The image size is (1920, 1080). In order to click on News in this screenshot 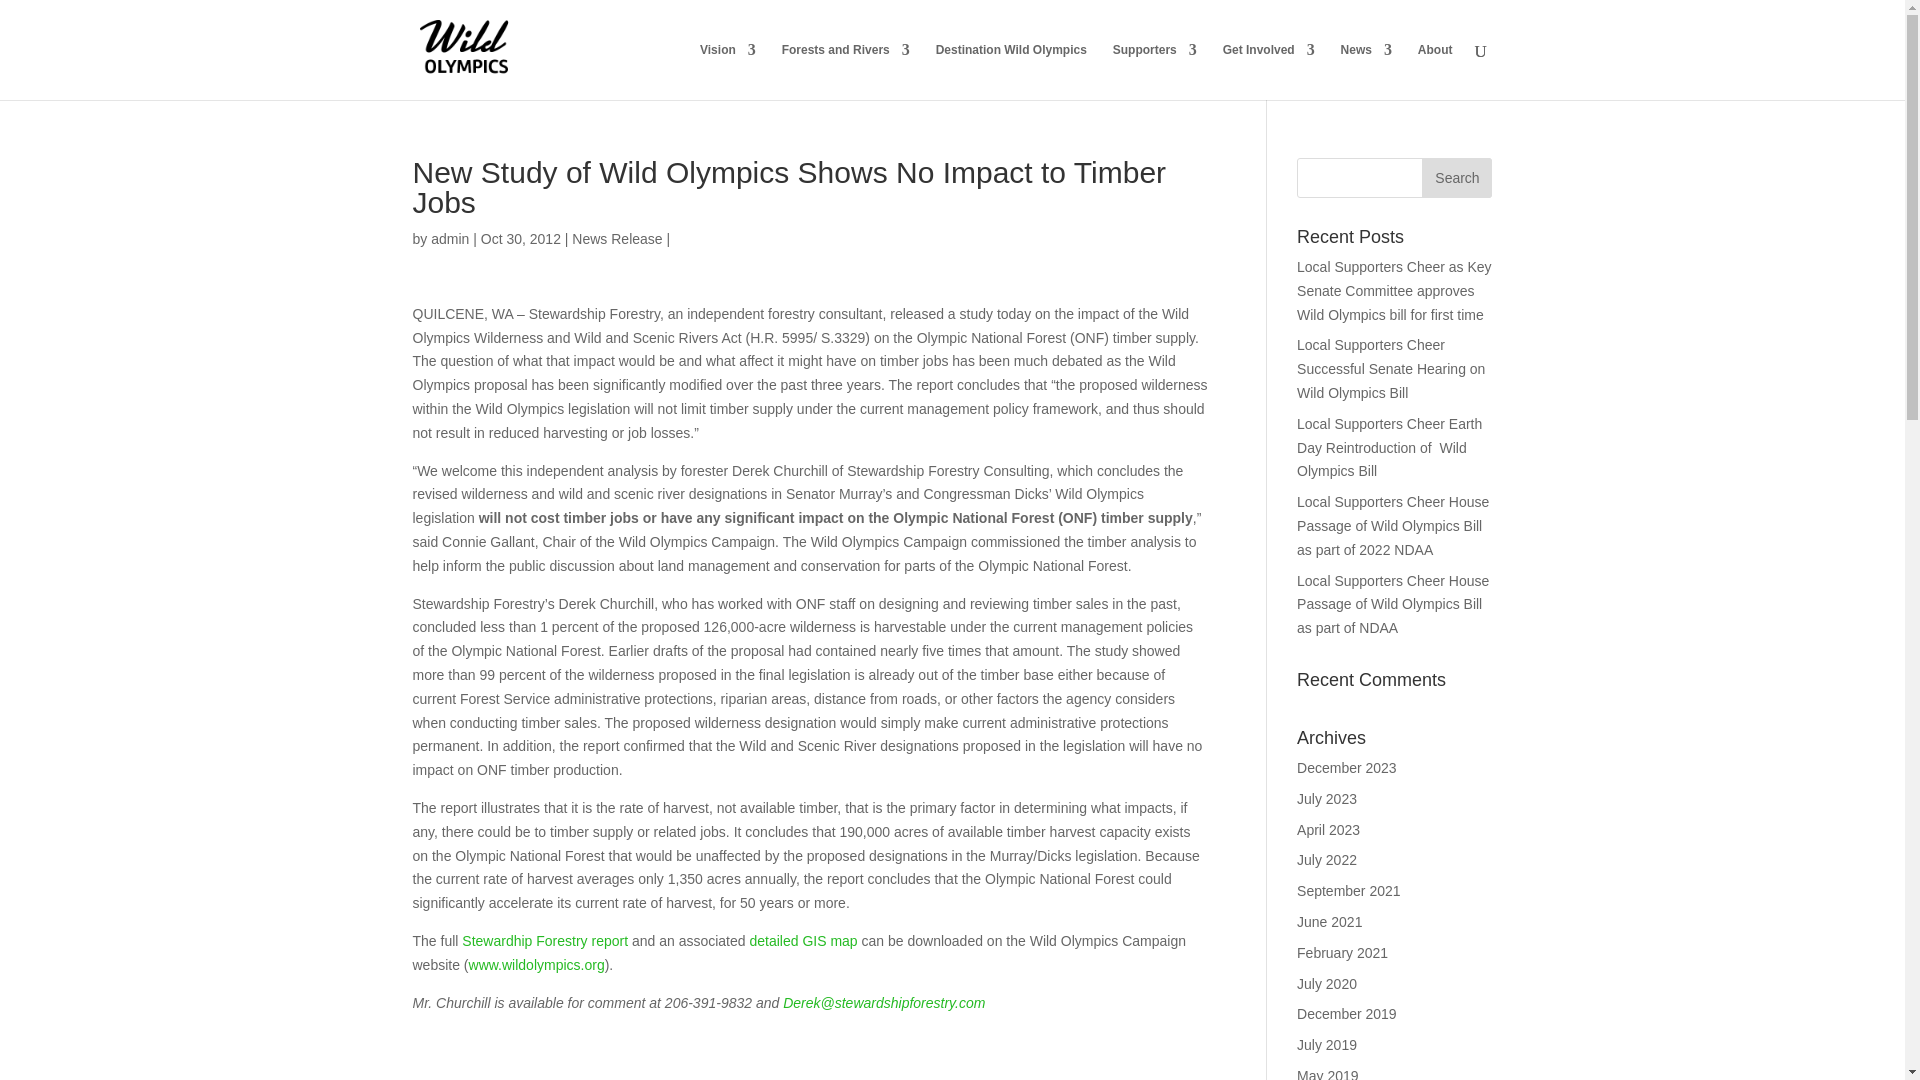, I will do `click(1366, 72)`.